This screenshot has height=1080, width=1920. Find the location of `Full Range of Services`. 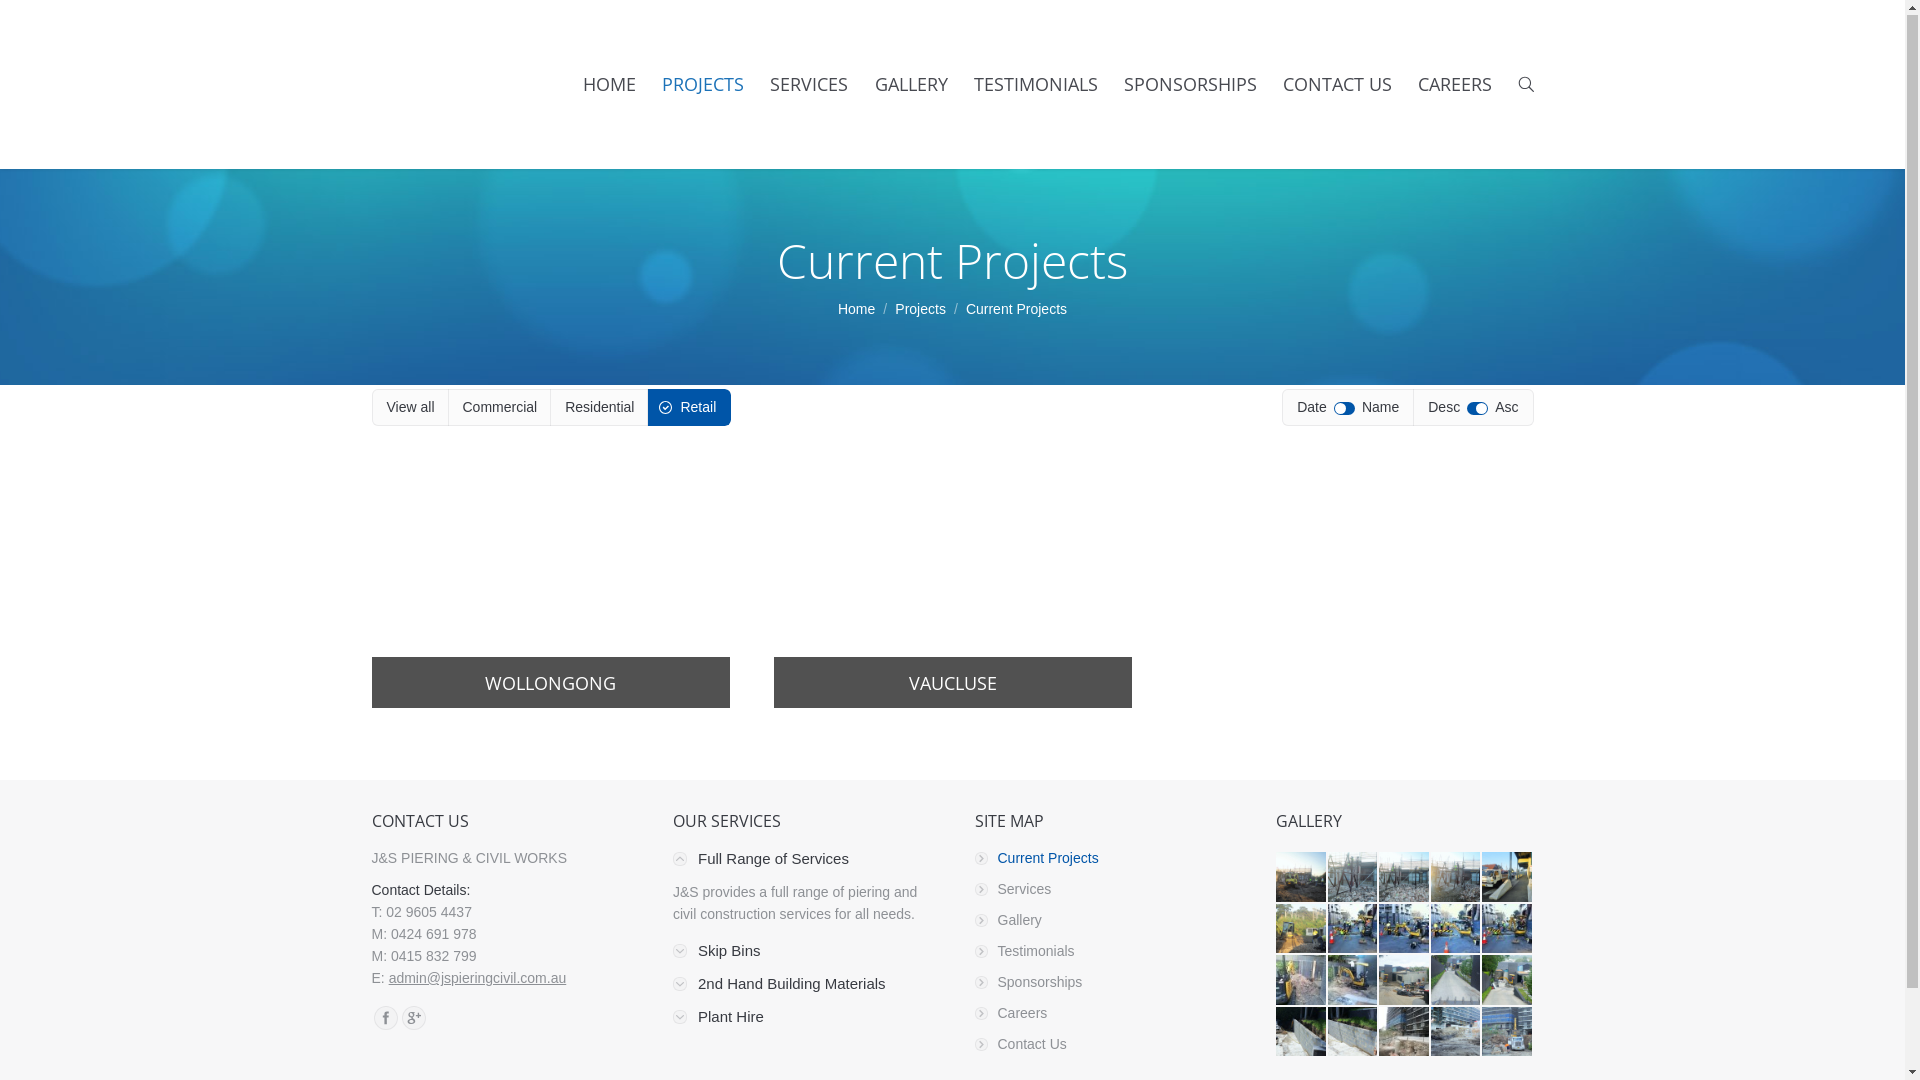

Full Range of Services is located at coordinates (761, 860).